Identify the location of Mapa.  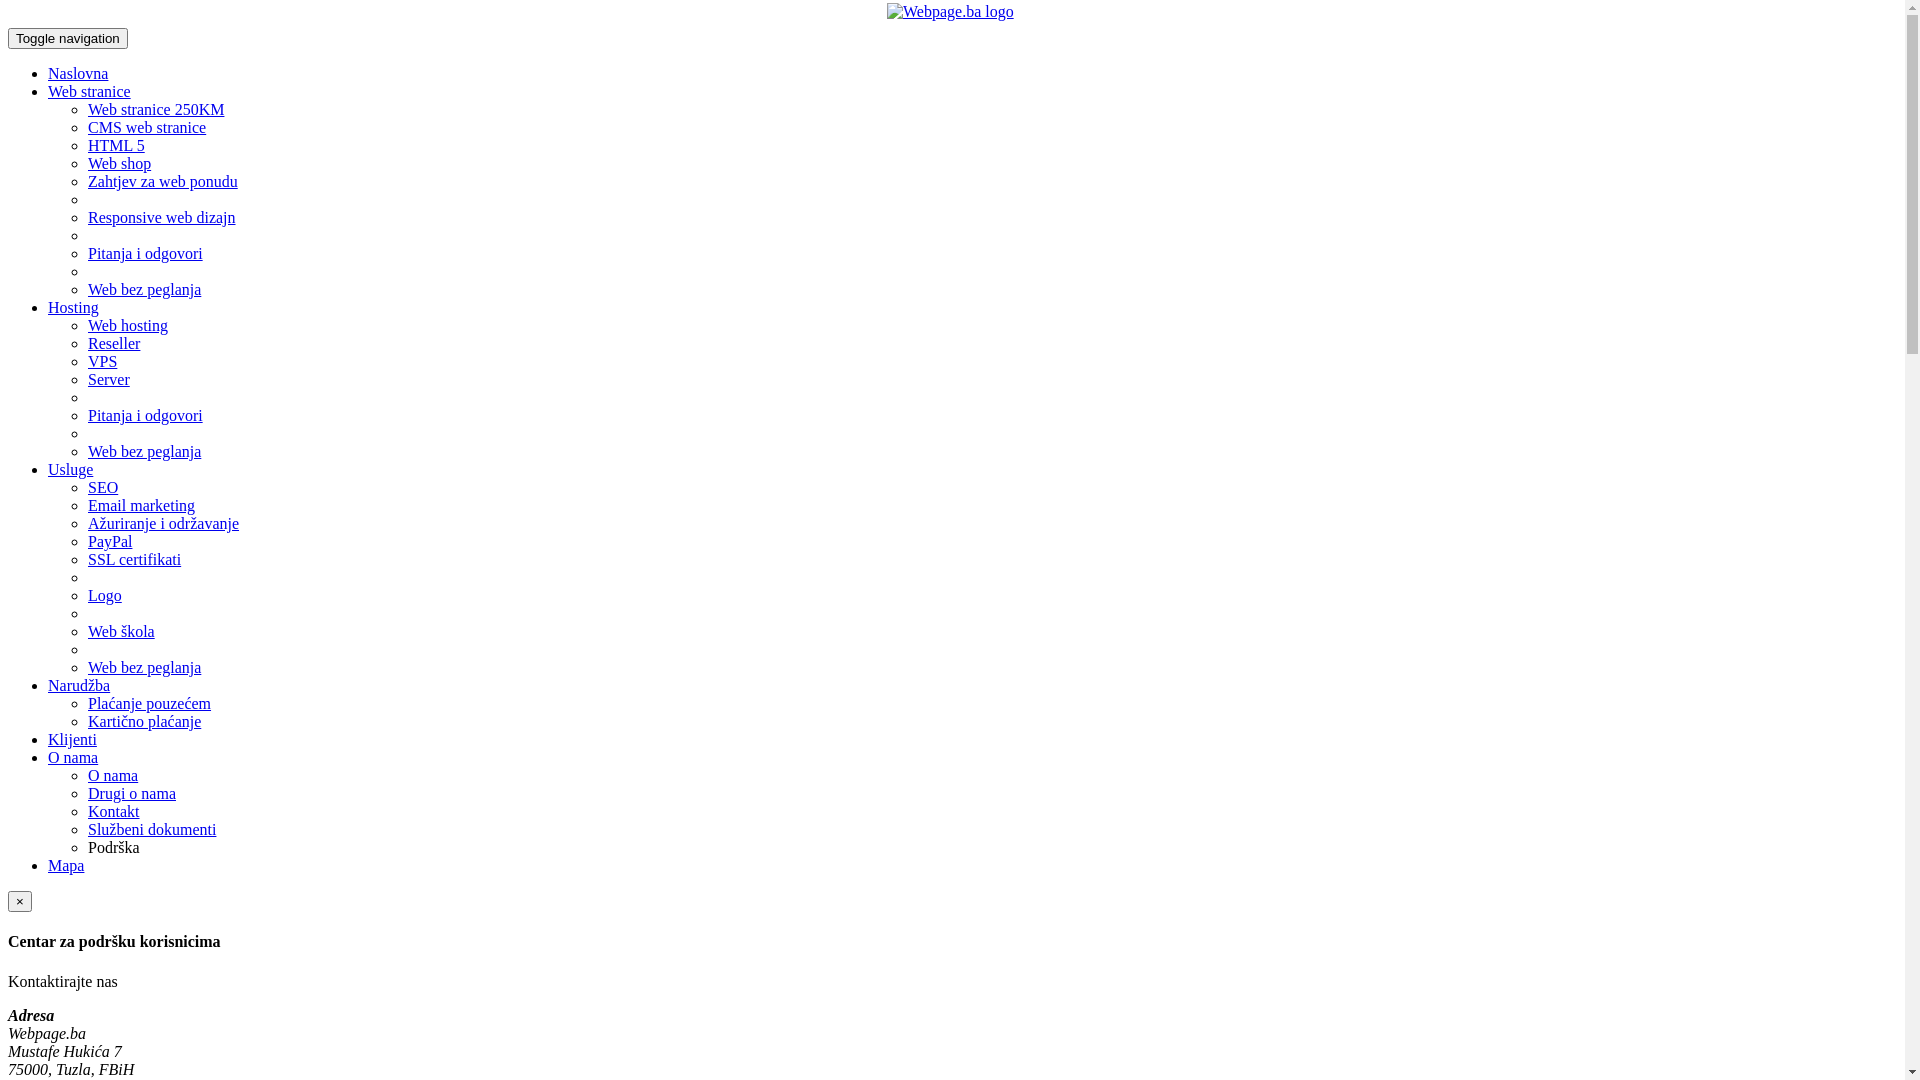
(66, 866).